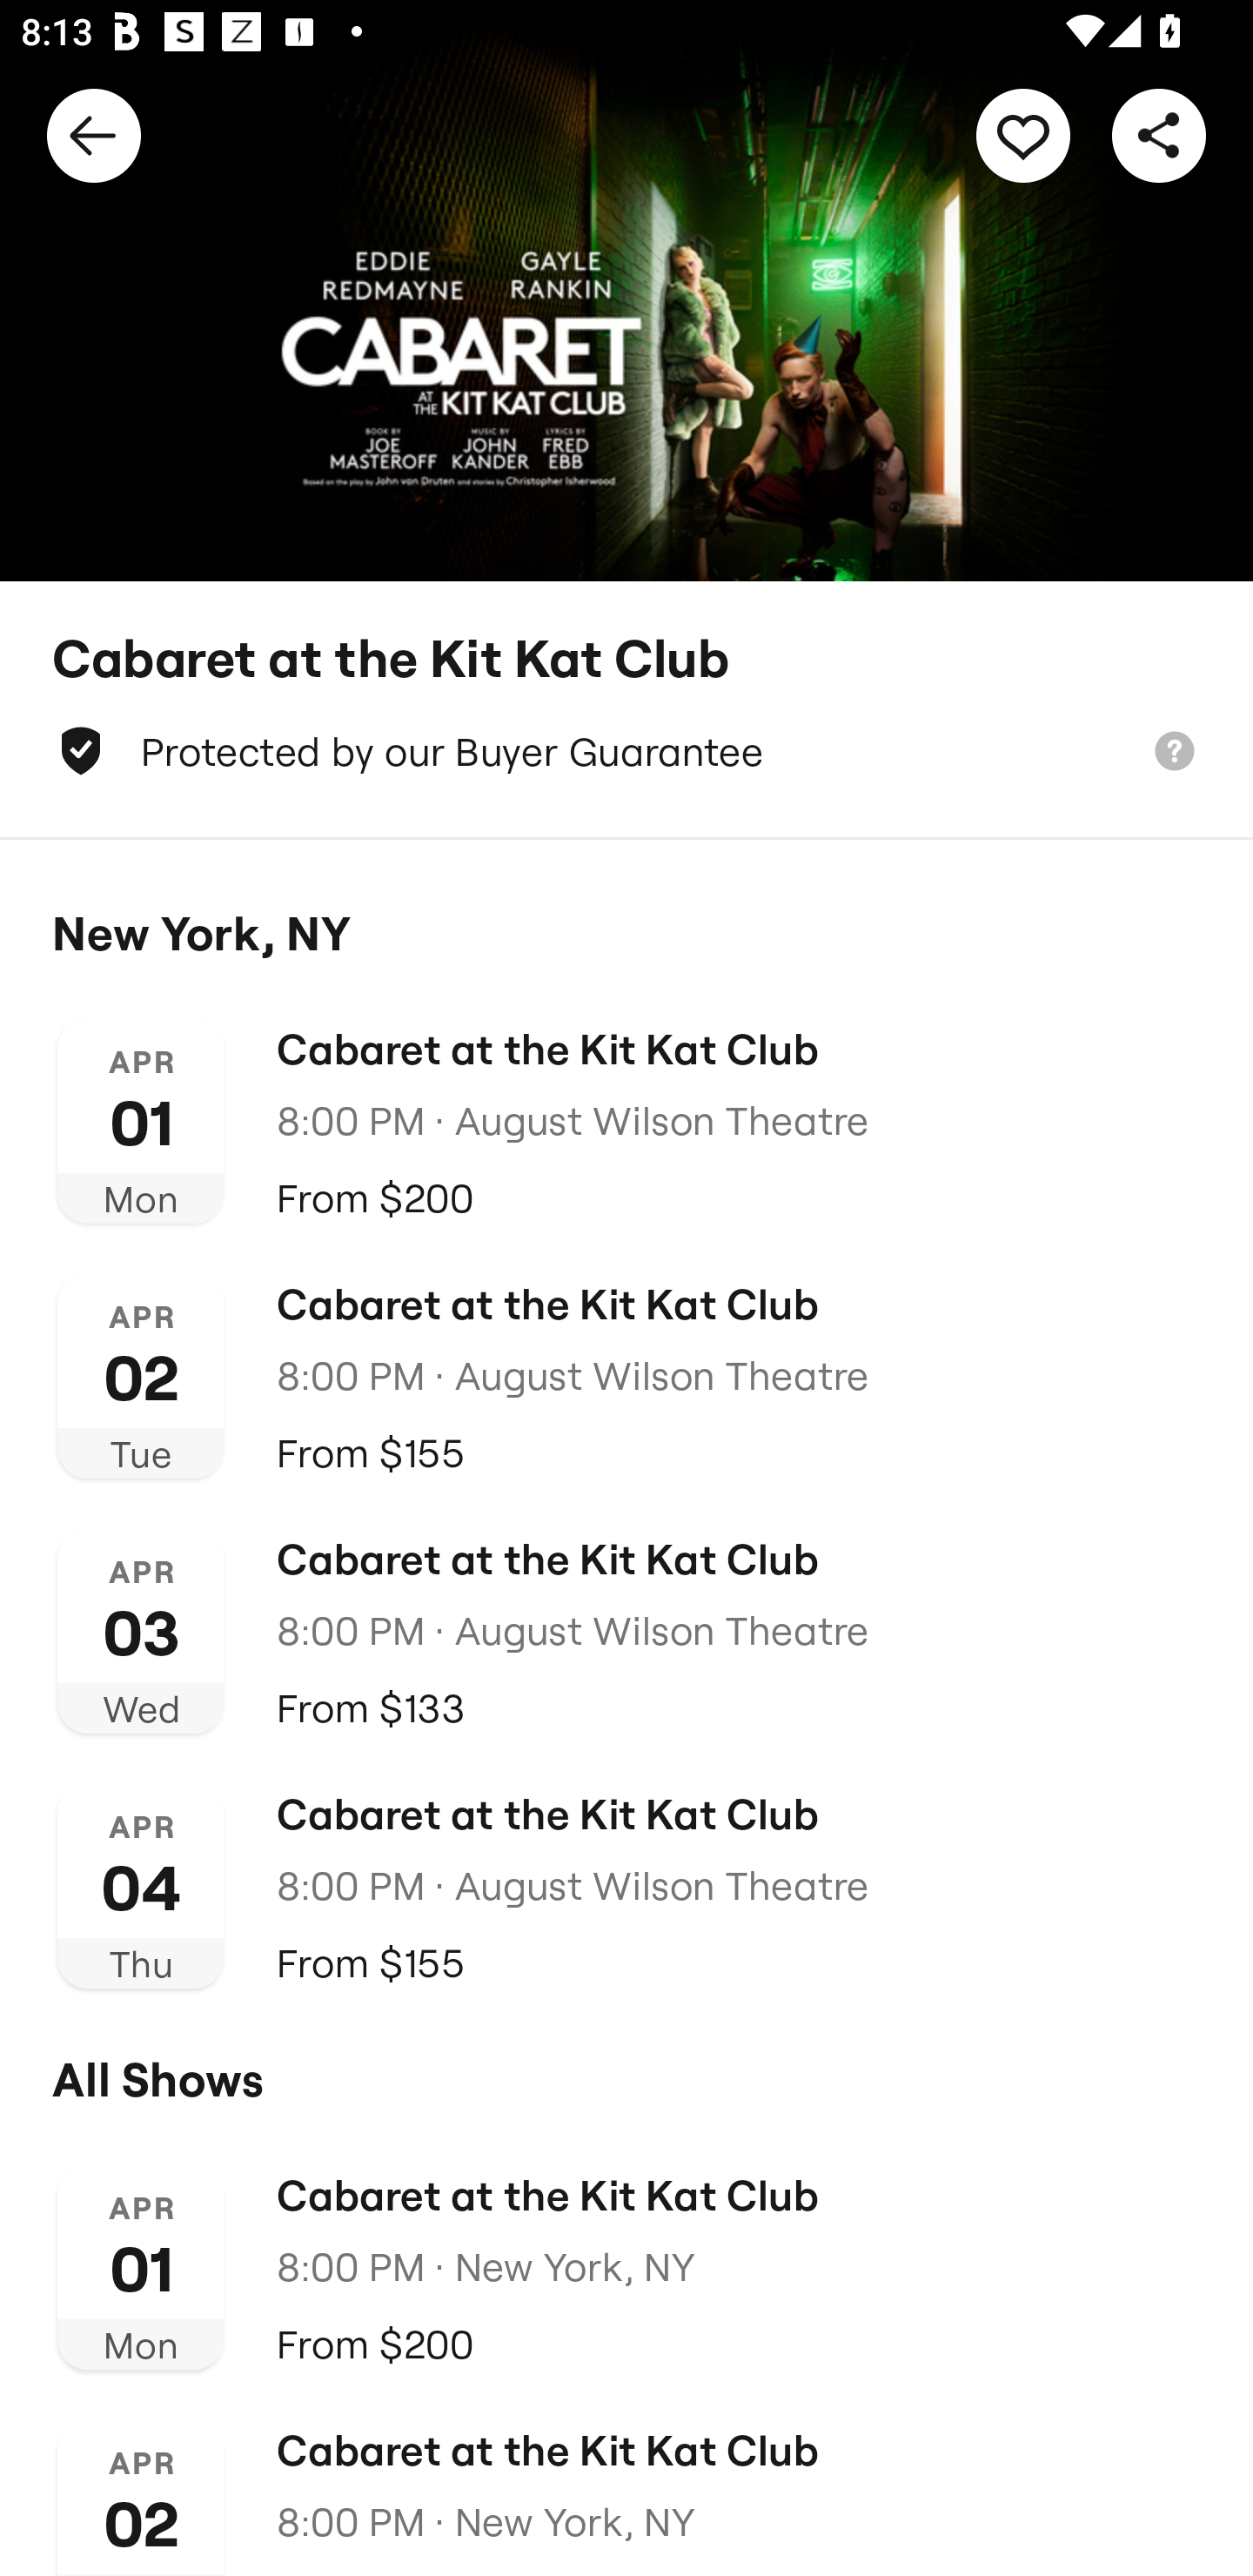  I want to click on Share this performer, so click(1159, 134).